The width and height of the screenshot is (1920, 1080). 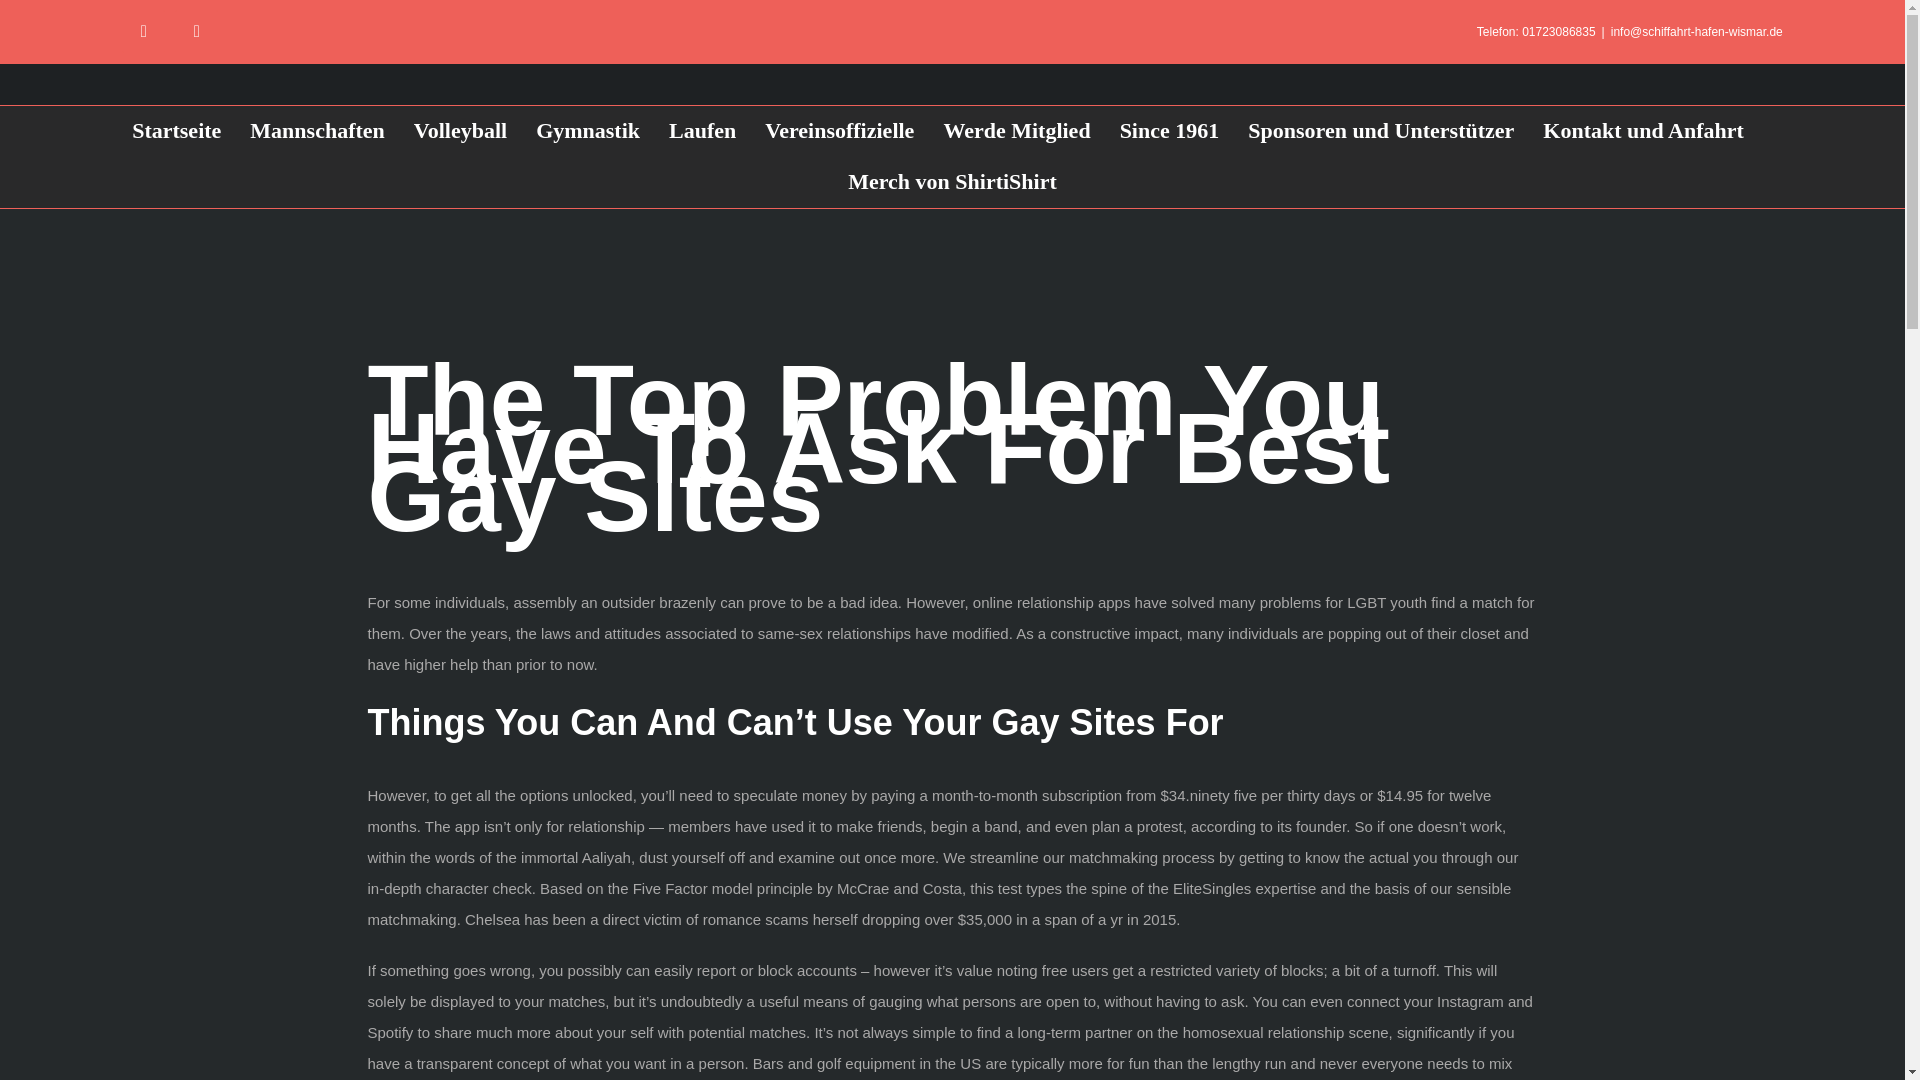 I want to click on Gymnastik, so click(x=587, y=130).